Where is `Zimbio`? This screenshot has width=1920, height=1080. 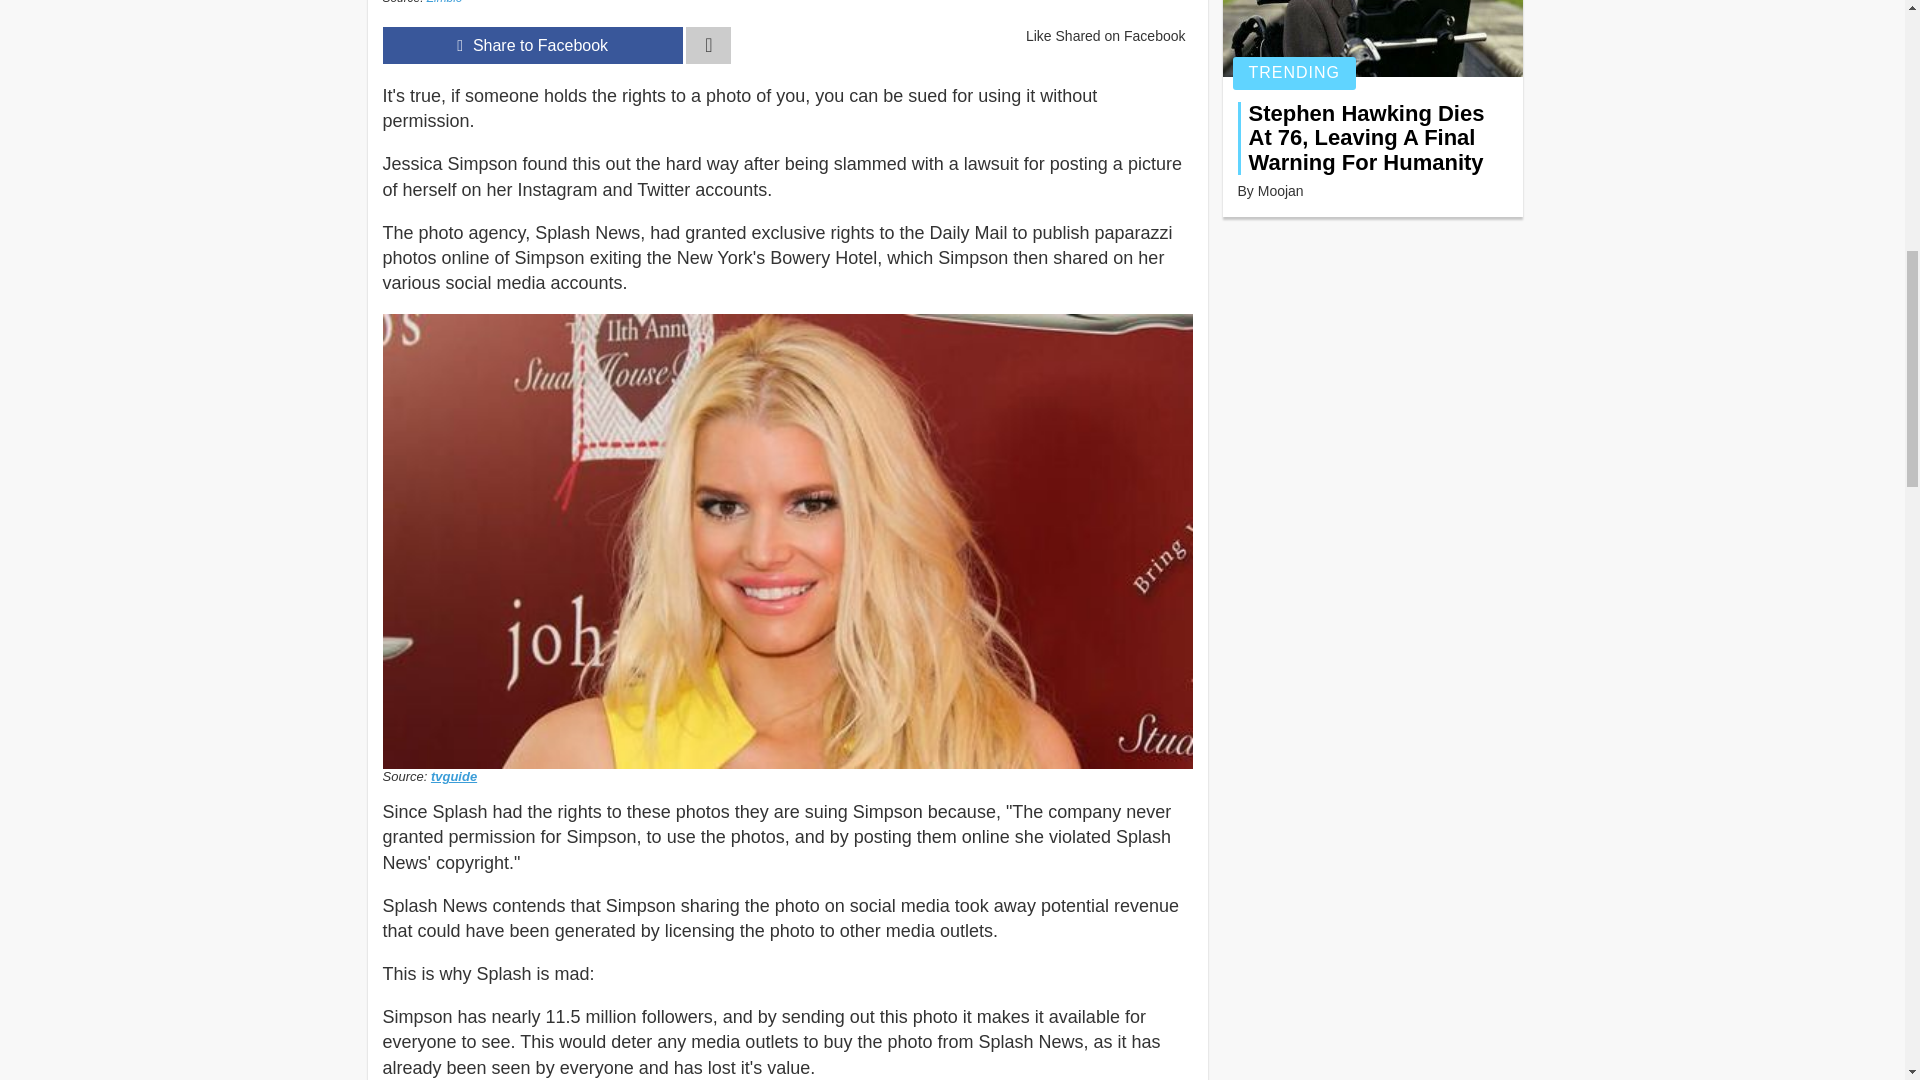 Zimbio is located at coordinates (444, 2).